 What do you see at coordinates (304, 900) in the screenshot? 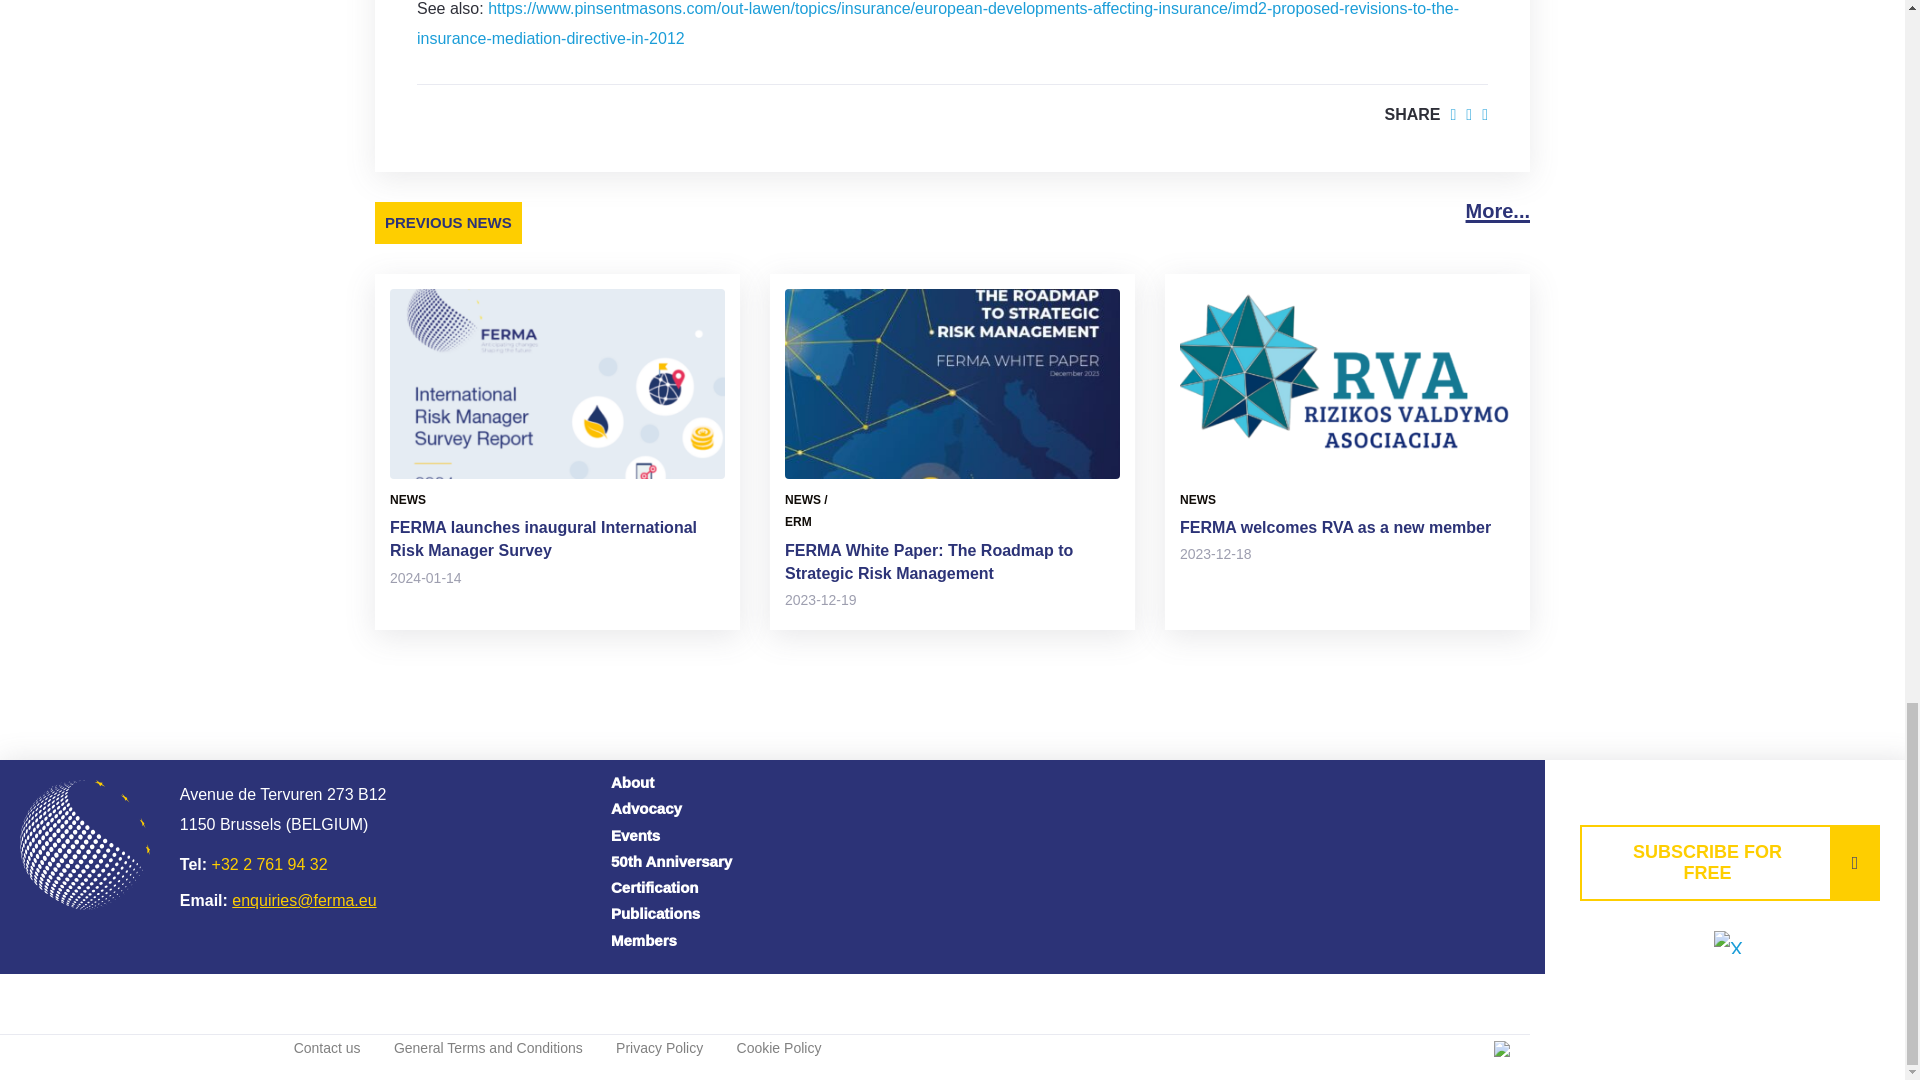
I see `Contact us by email` at bounding box center [304, 900].